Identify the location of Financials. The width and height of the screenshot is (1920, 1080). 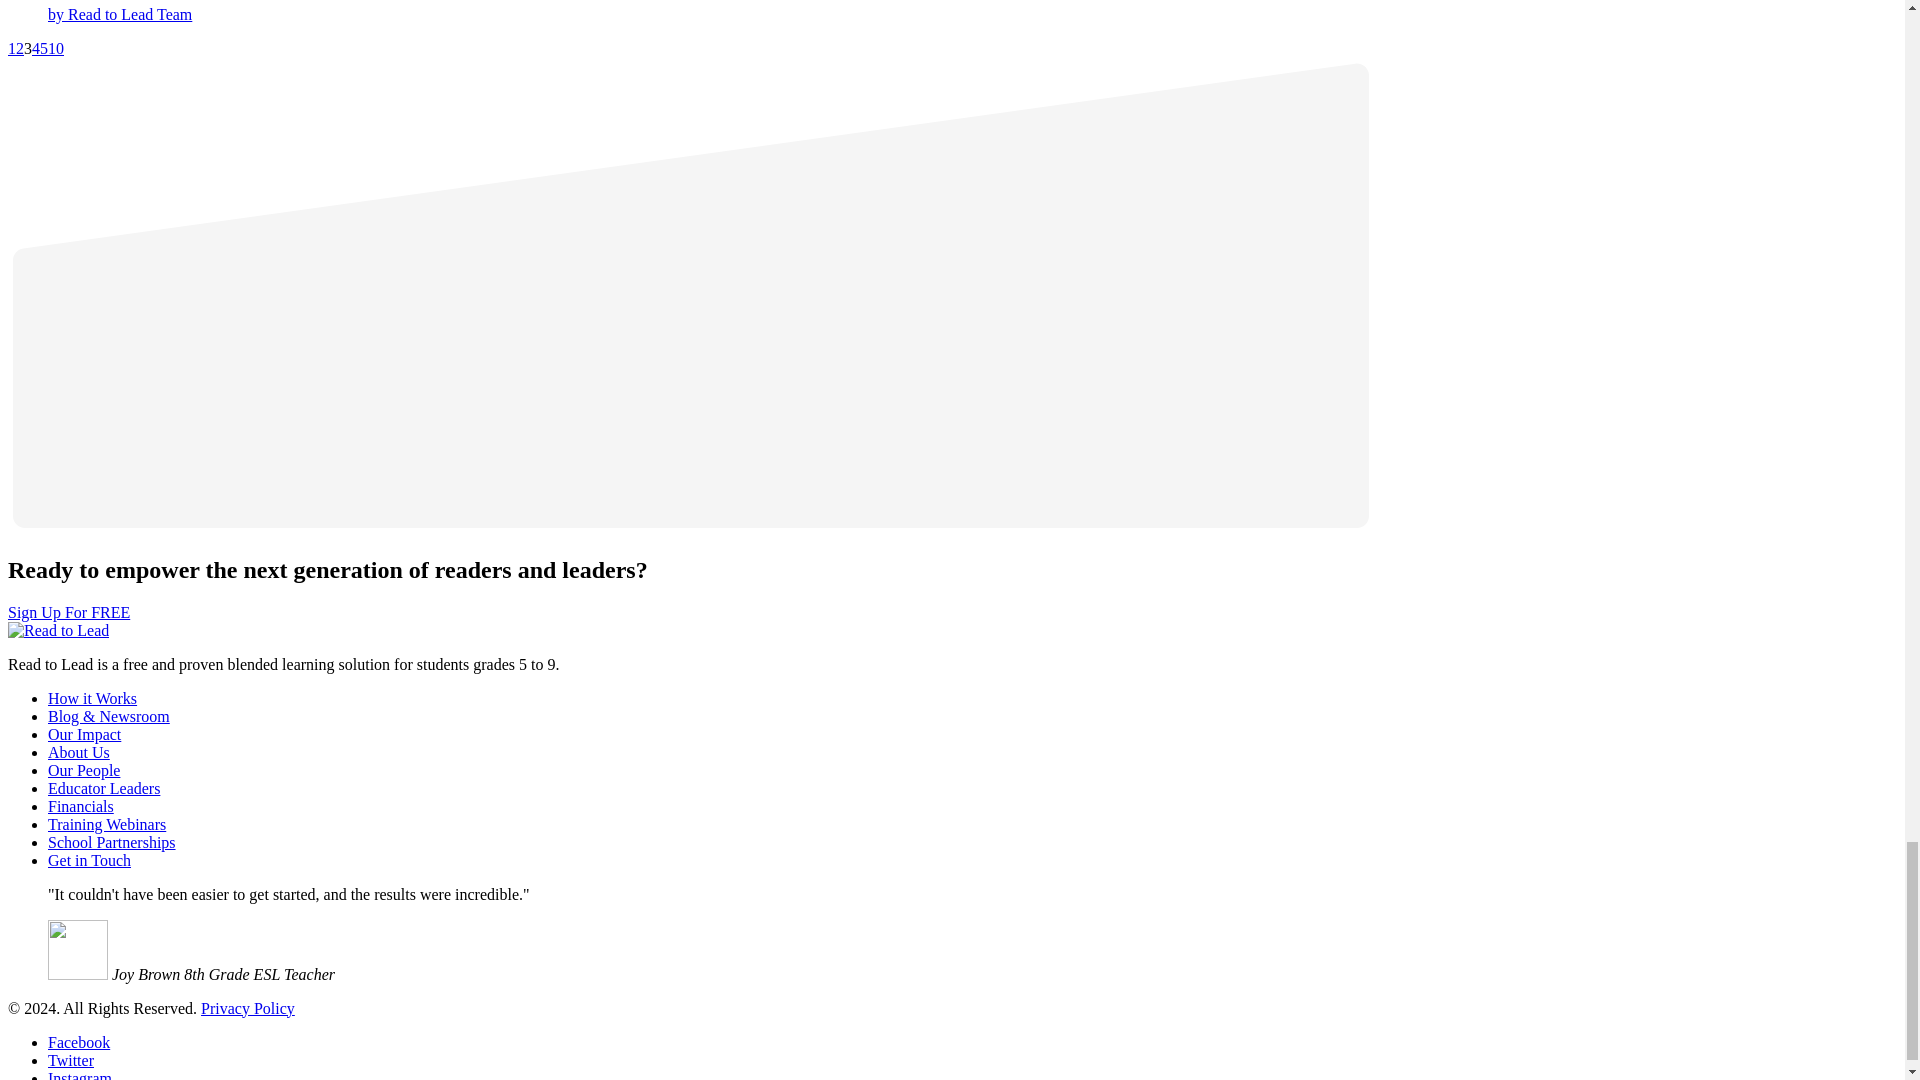
(80, 806).